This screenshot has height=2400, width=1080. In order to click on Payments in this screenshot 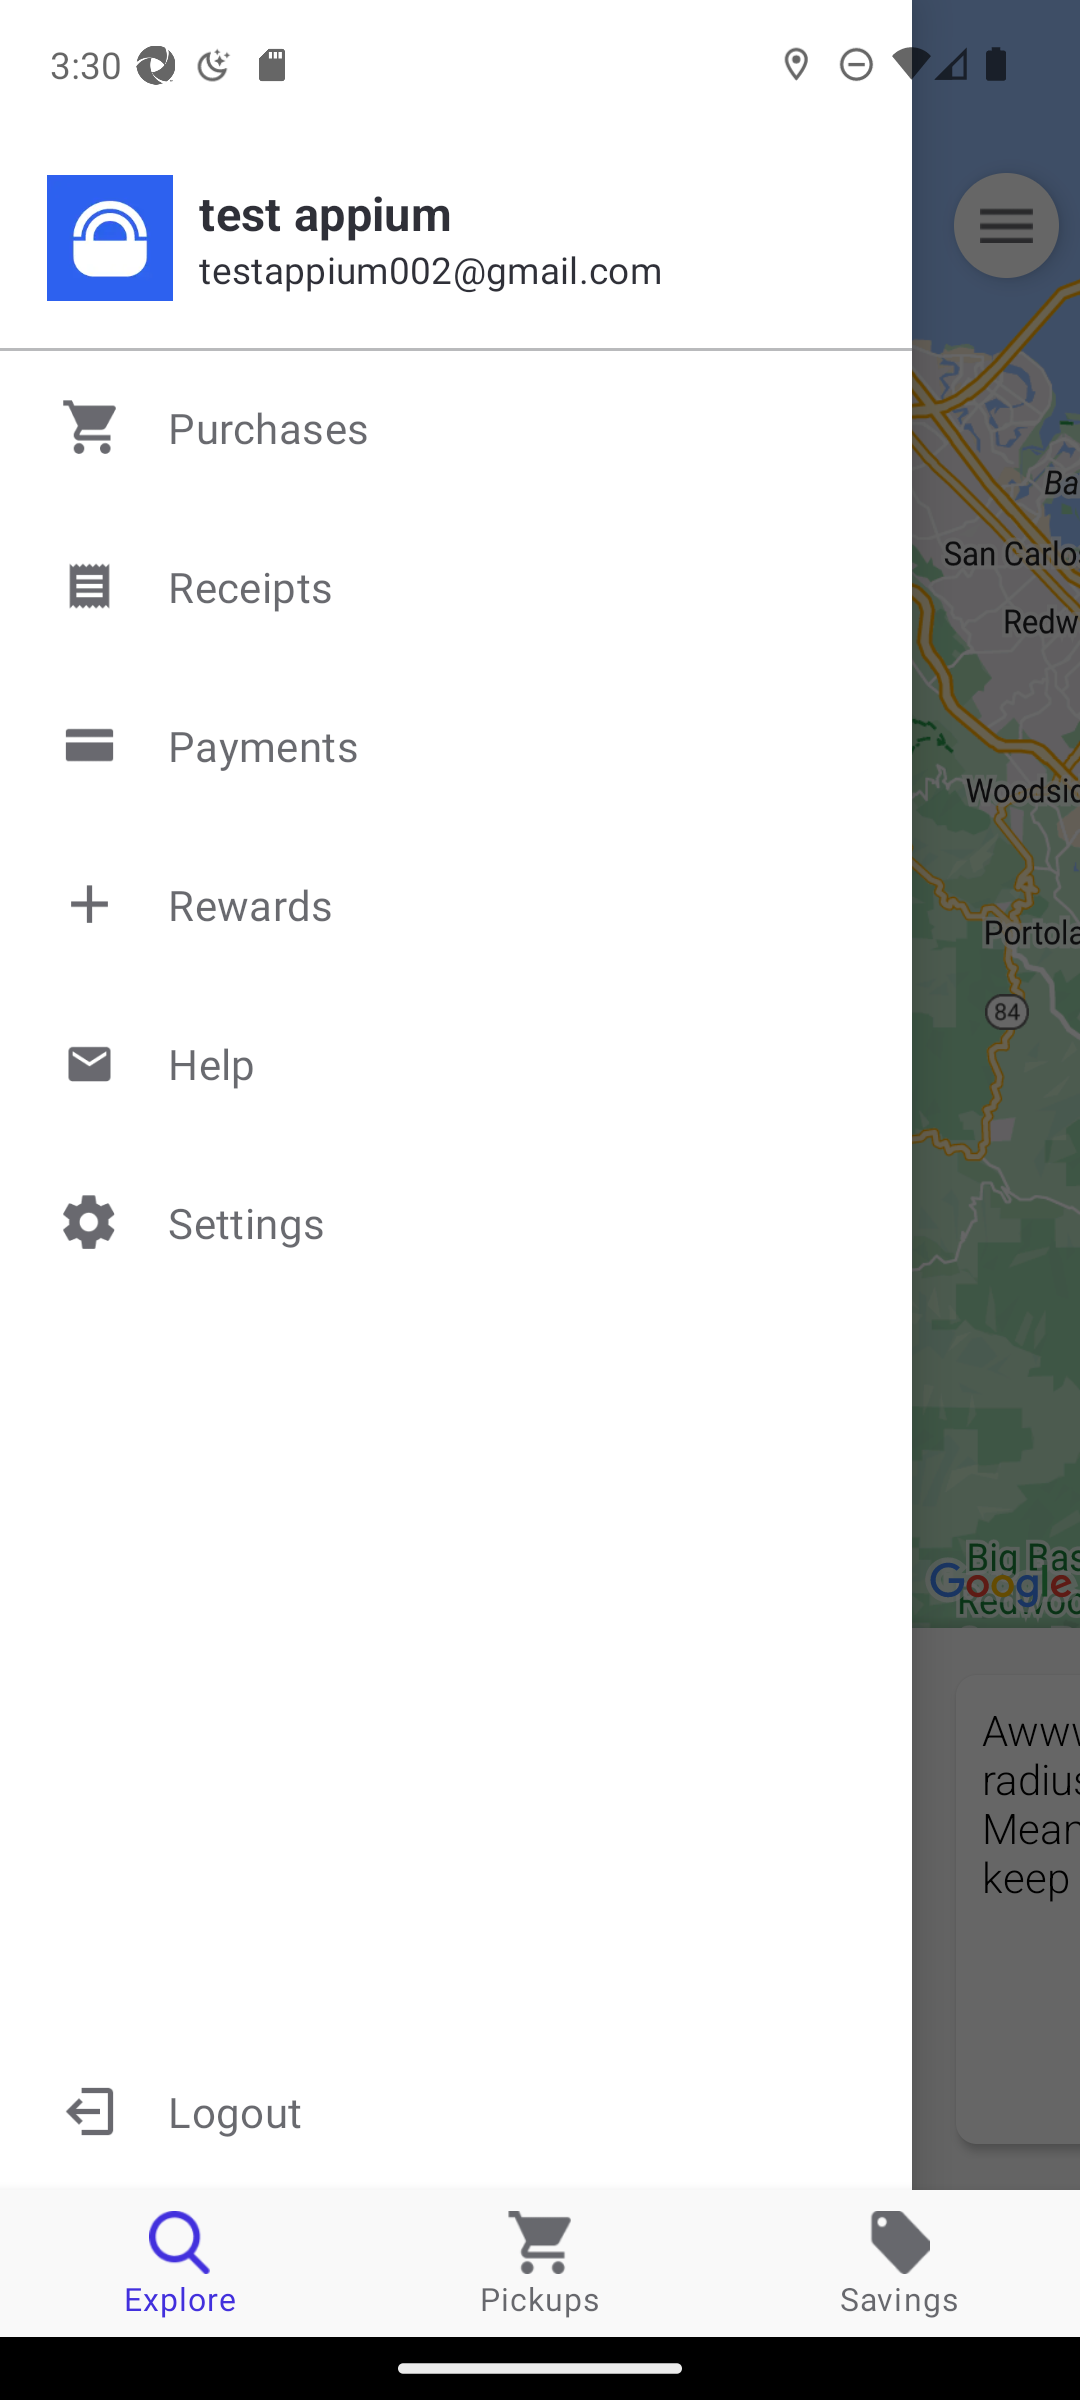, I will do `click(458, 746)`.